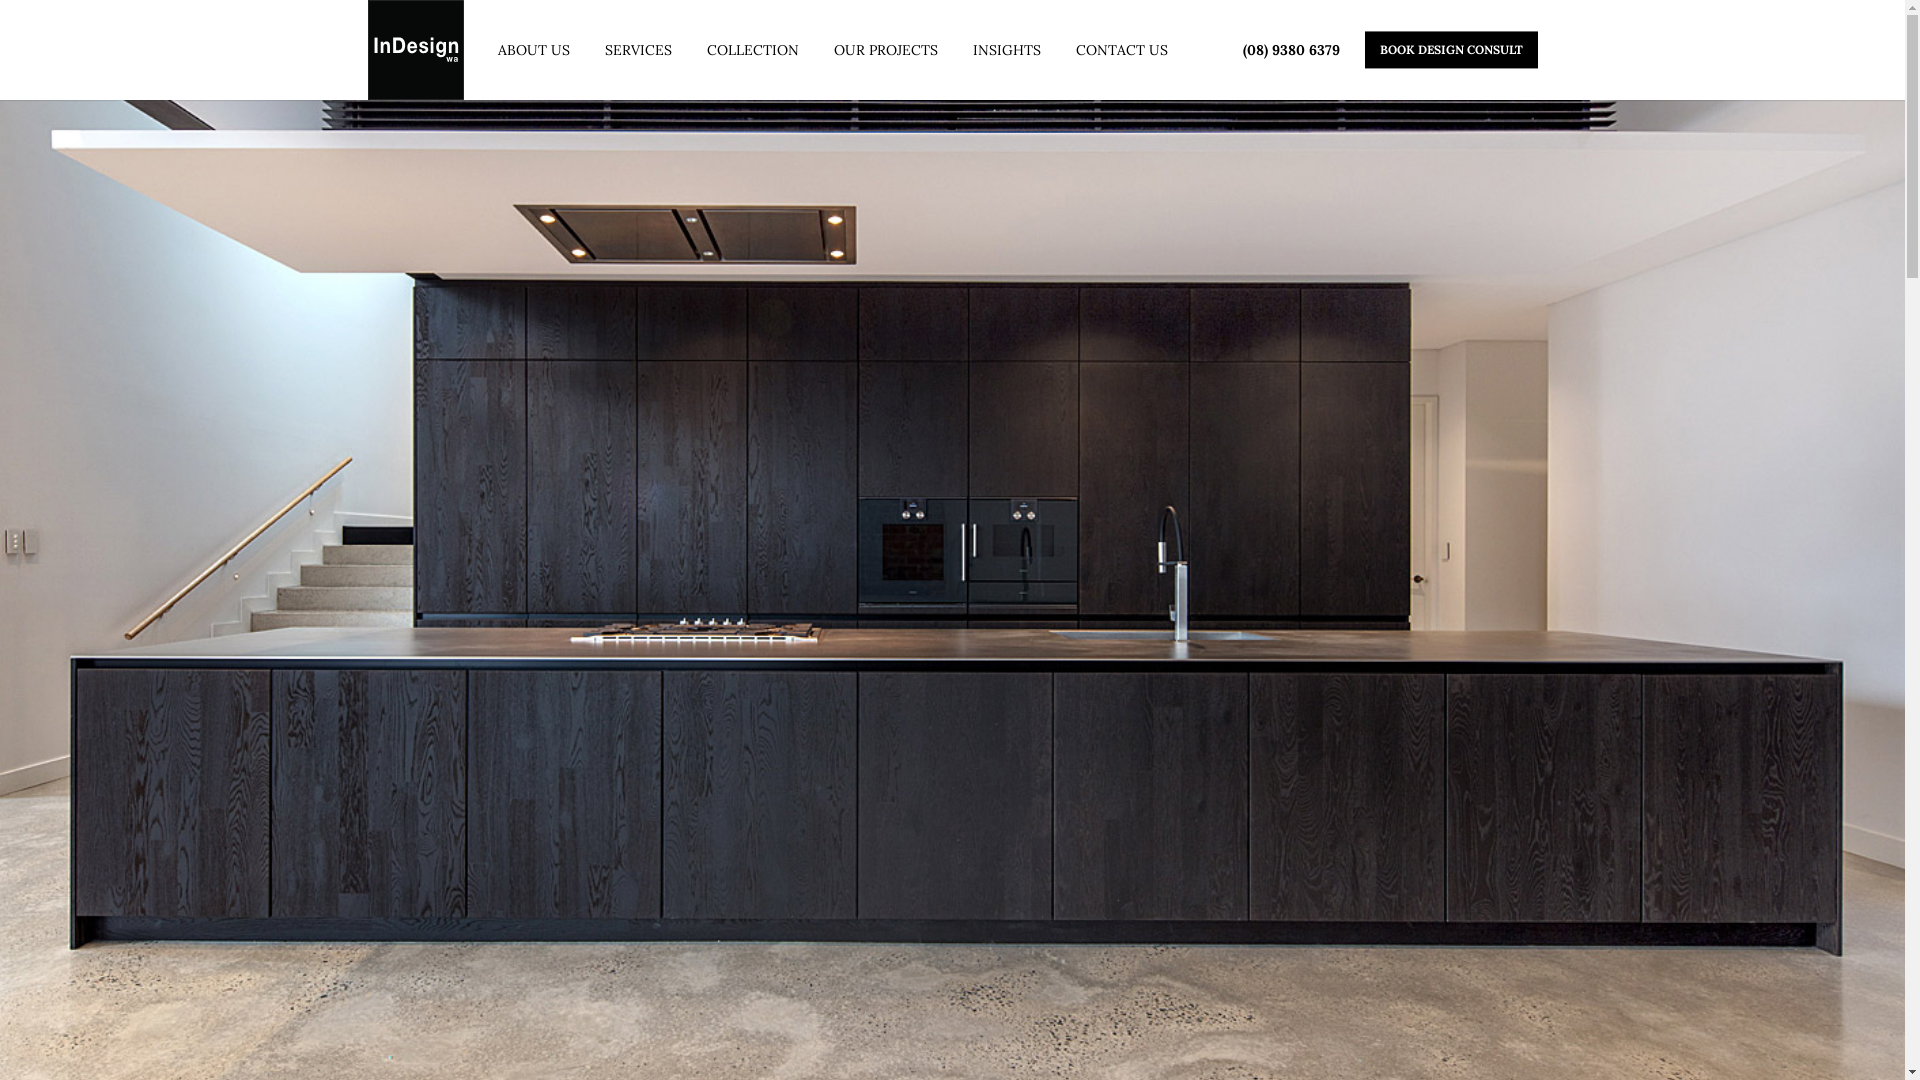 The width and height of the screenshot is (1920, 1080). Describe the element at coordinates (638, 50) in the screenshot. I see `SERVICES` at that location.